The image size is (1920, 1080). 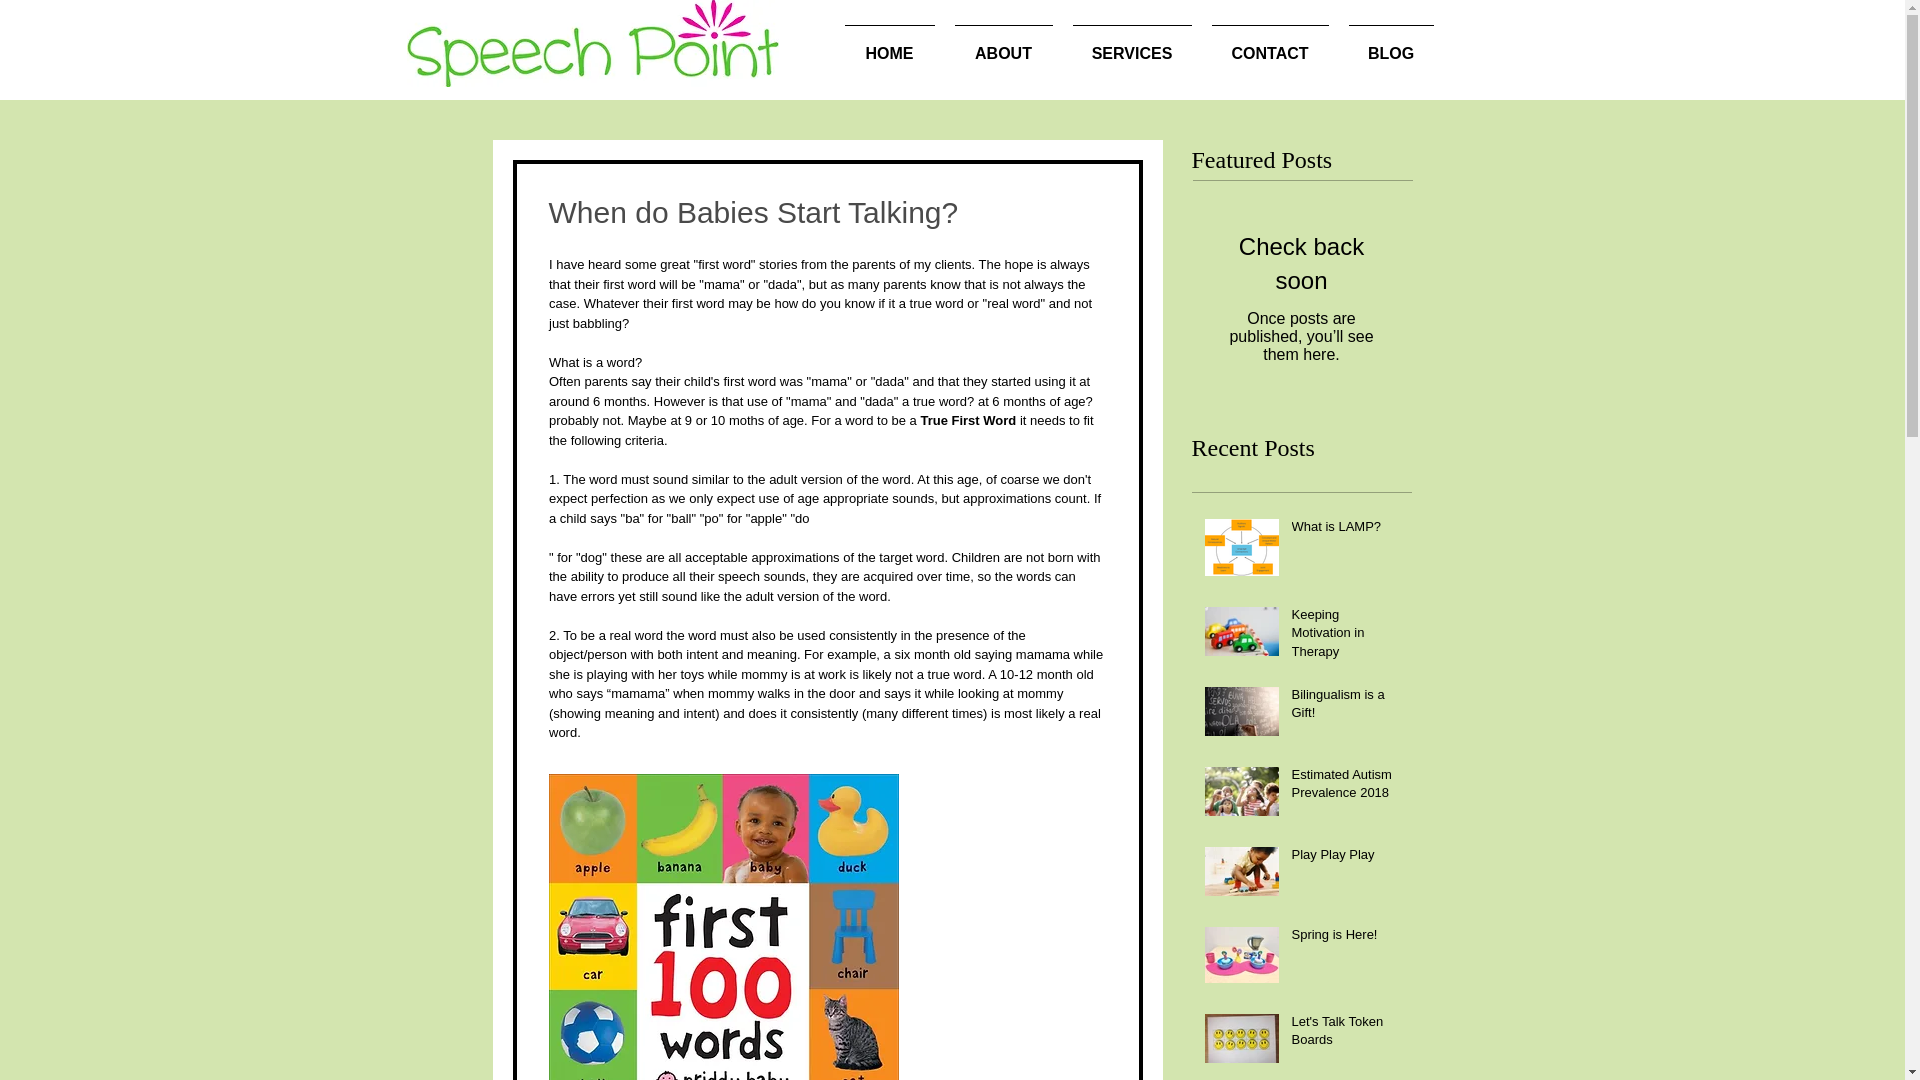 What do you see at coordinates (1346, 938) in the screenshot?
I see `Spring is Here!` at bounding box center [1346, 938].